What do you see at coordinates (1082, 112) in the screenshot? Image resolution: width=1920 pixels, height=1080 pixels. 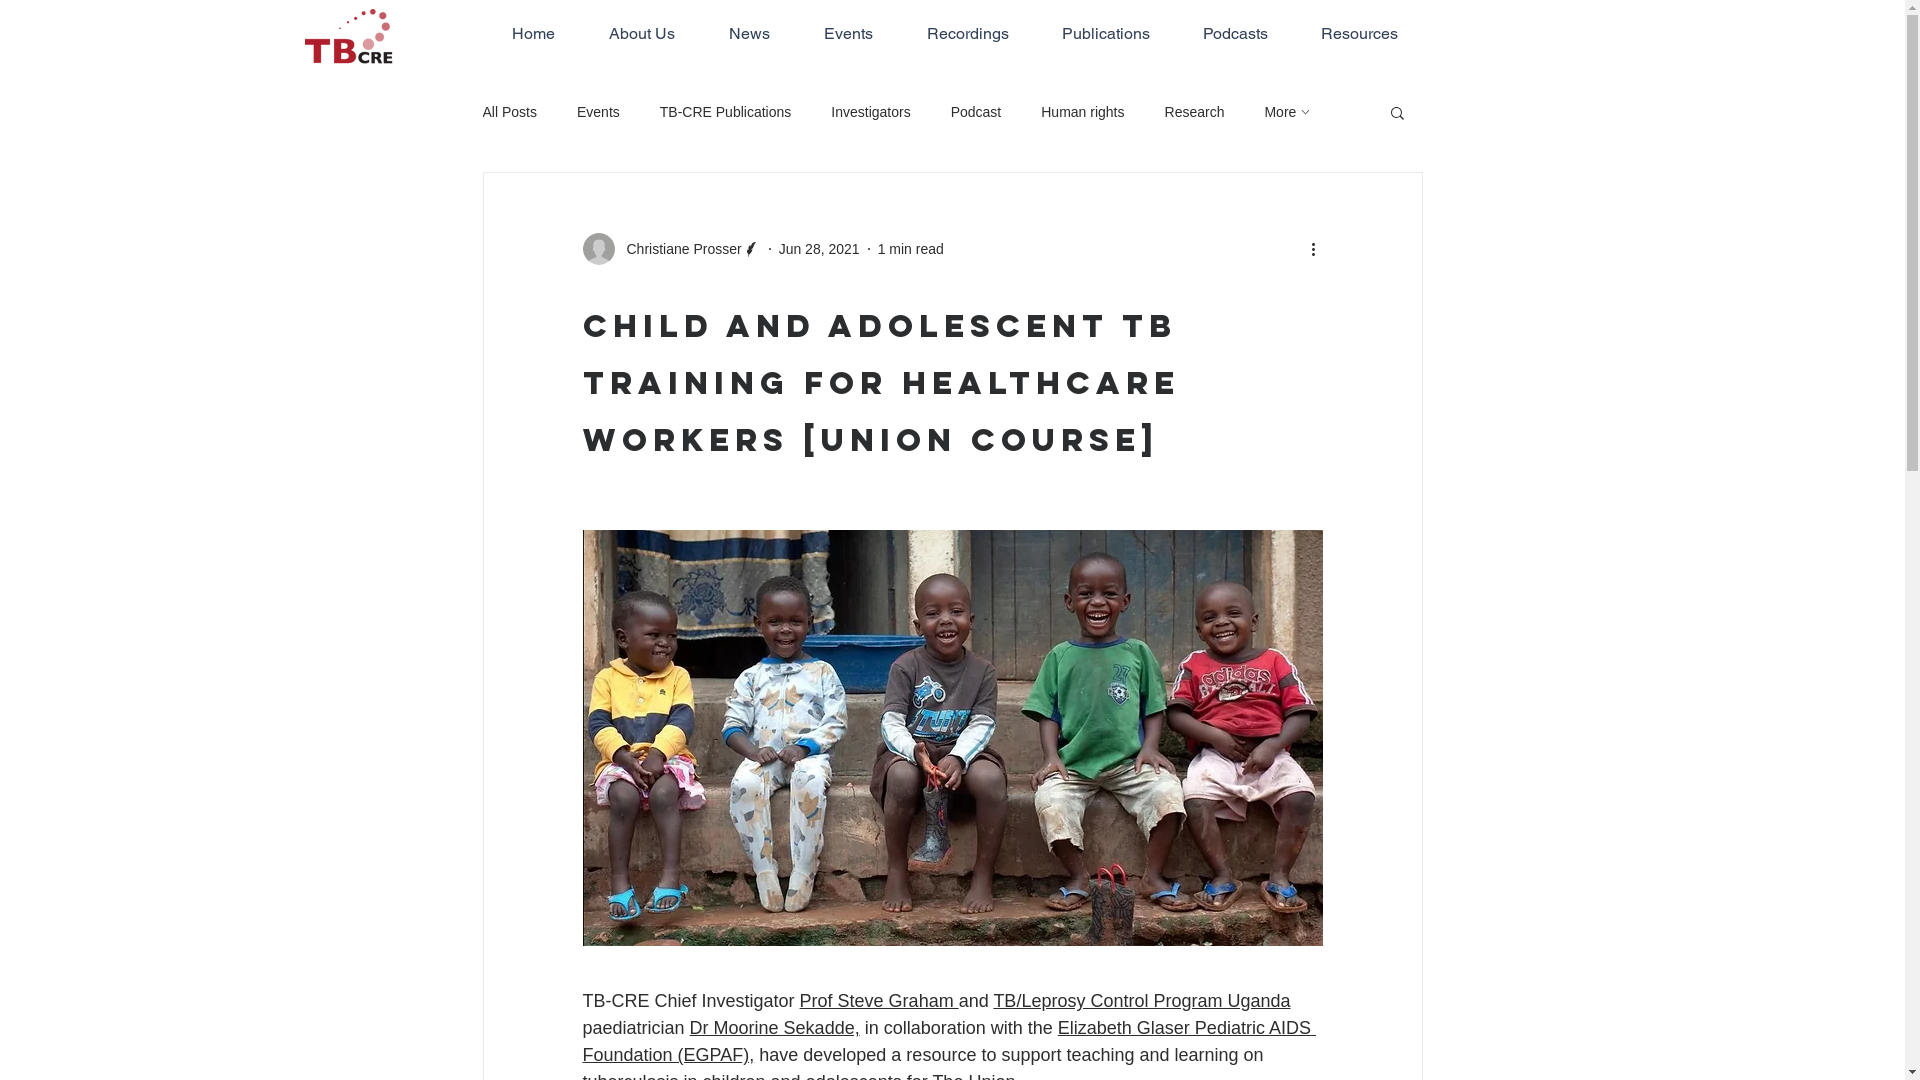 I see `Human rights` at bounding box center [1082, 112].